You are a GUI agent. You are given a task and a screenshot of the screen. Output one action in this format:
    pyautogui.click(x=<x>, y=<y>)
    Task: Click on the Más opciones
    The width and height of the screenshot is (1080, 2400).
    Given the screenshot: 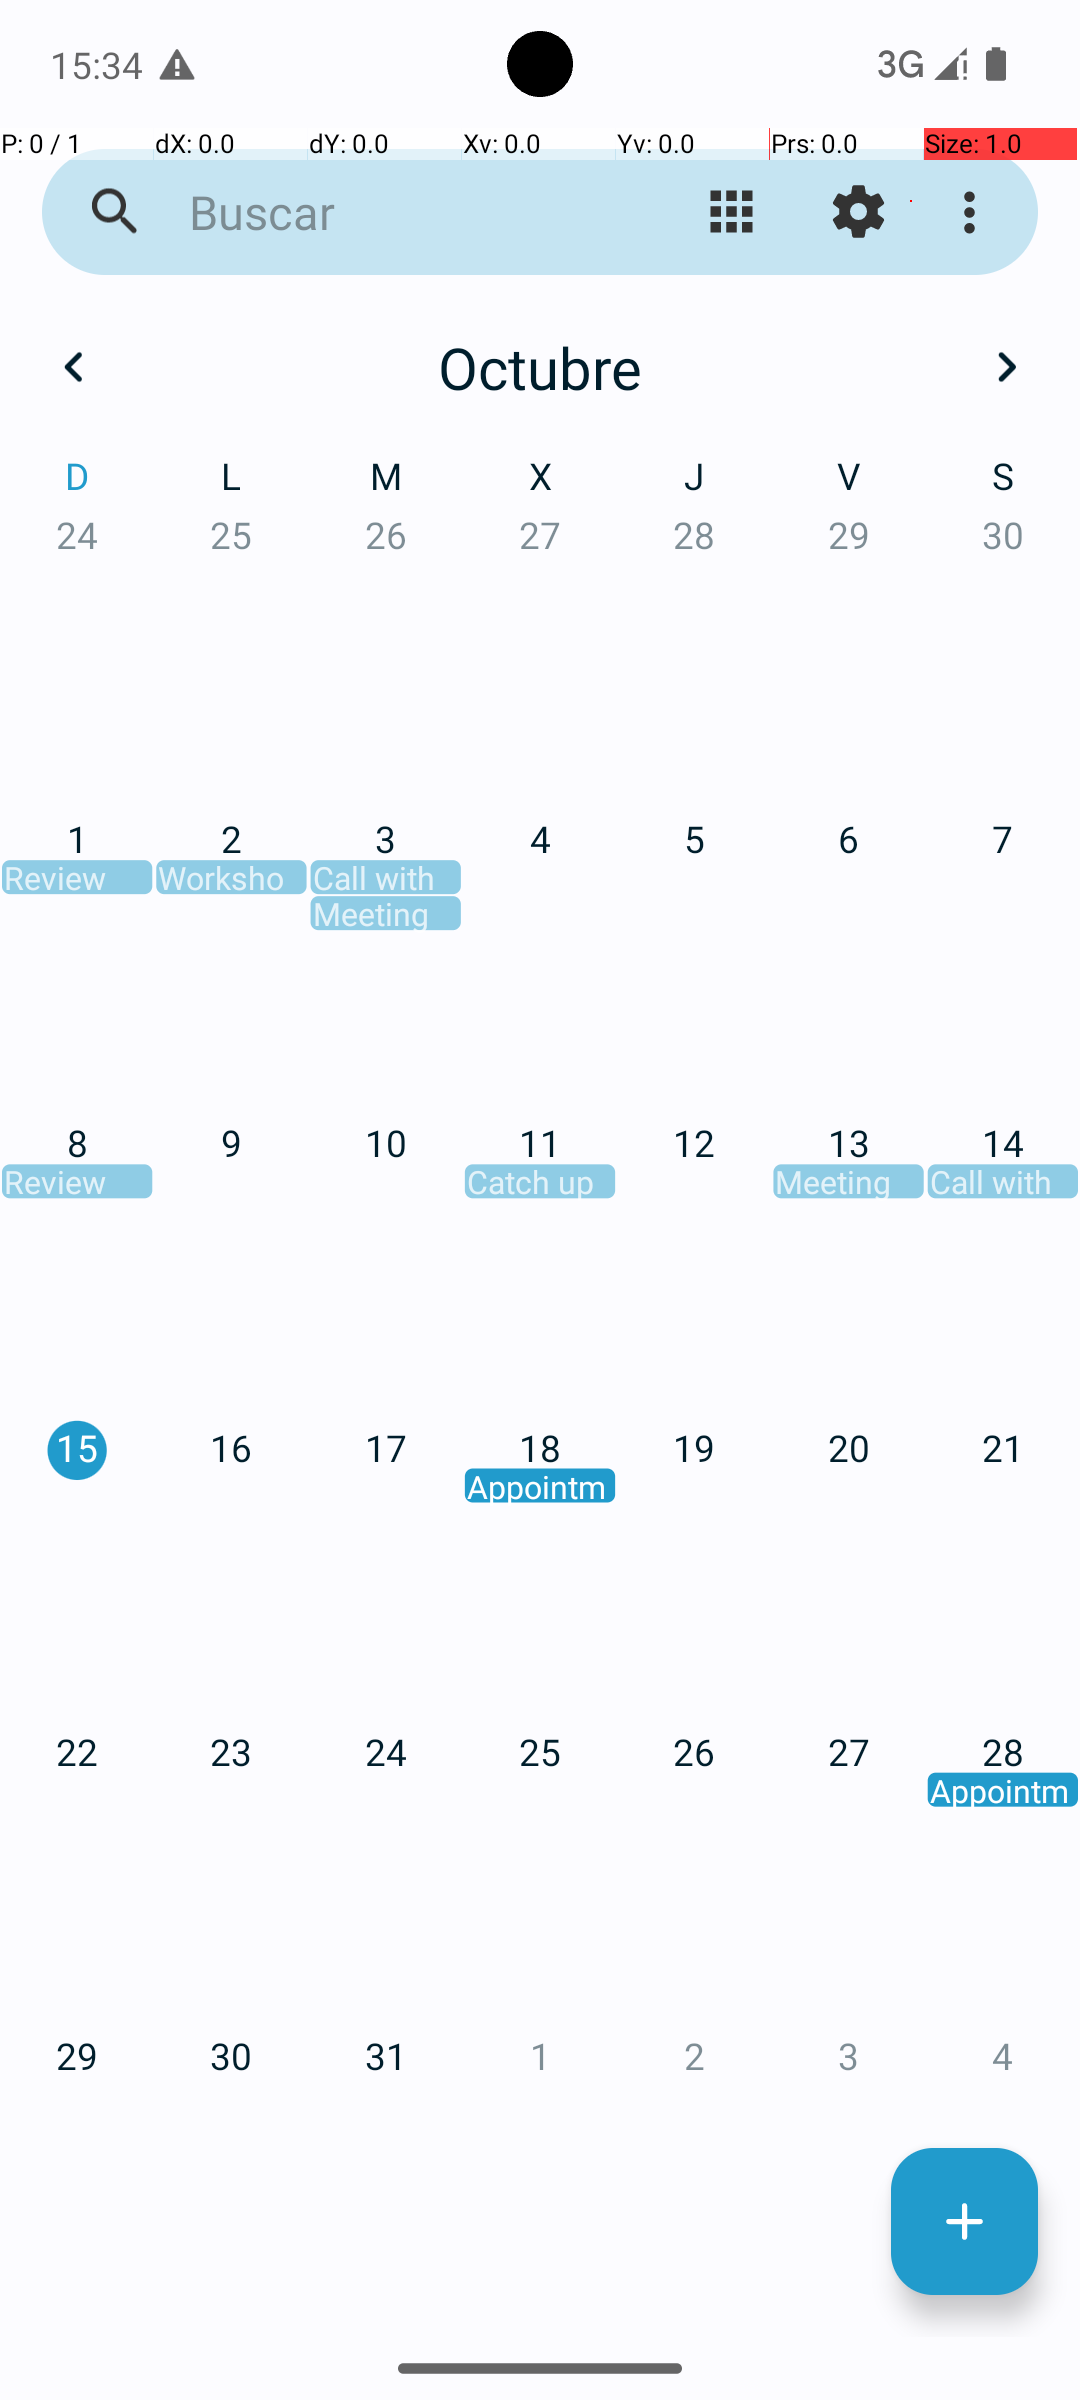 What is the action you would take?
    pyautogui.click(x=974, y=212)
    